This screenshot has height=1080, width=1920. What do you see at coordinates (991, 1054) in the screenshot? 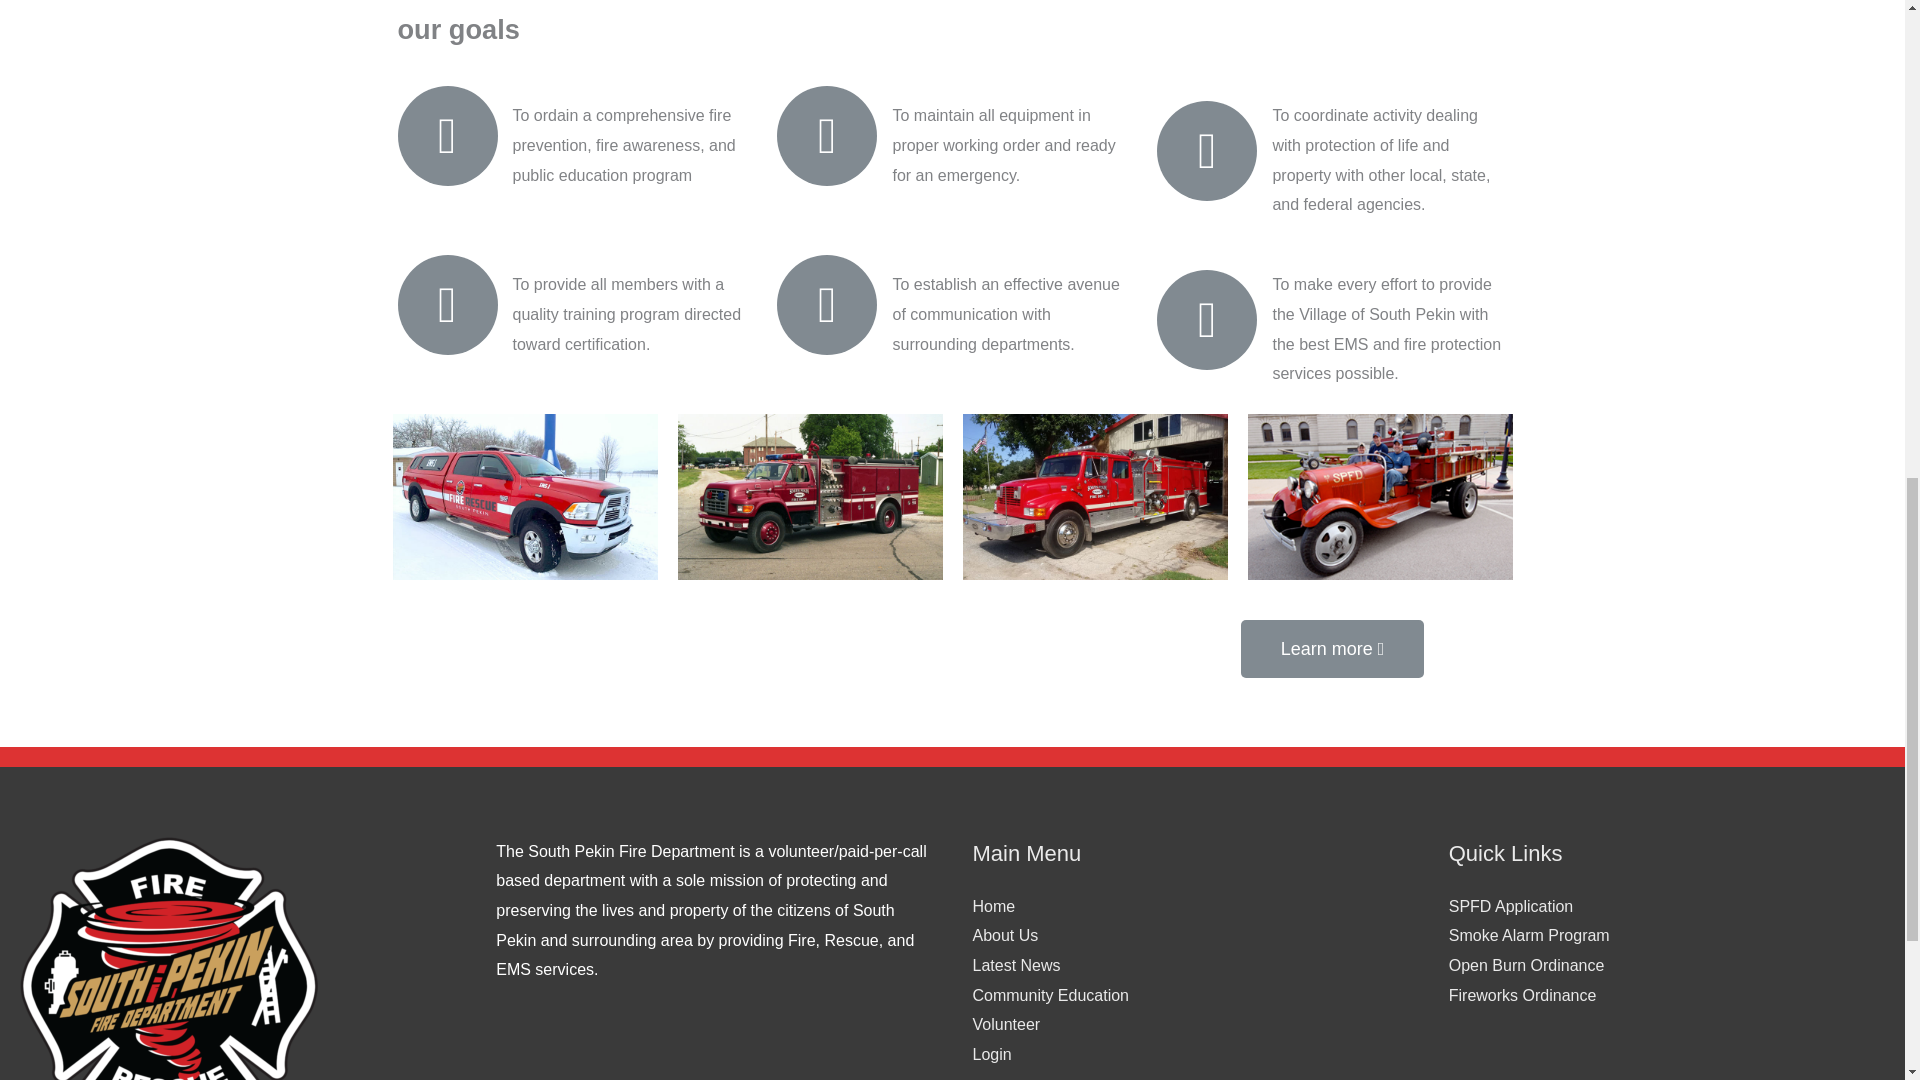
I see `Login` at bounding box center [991, 1054].